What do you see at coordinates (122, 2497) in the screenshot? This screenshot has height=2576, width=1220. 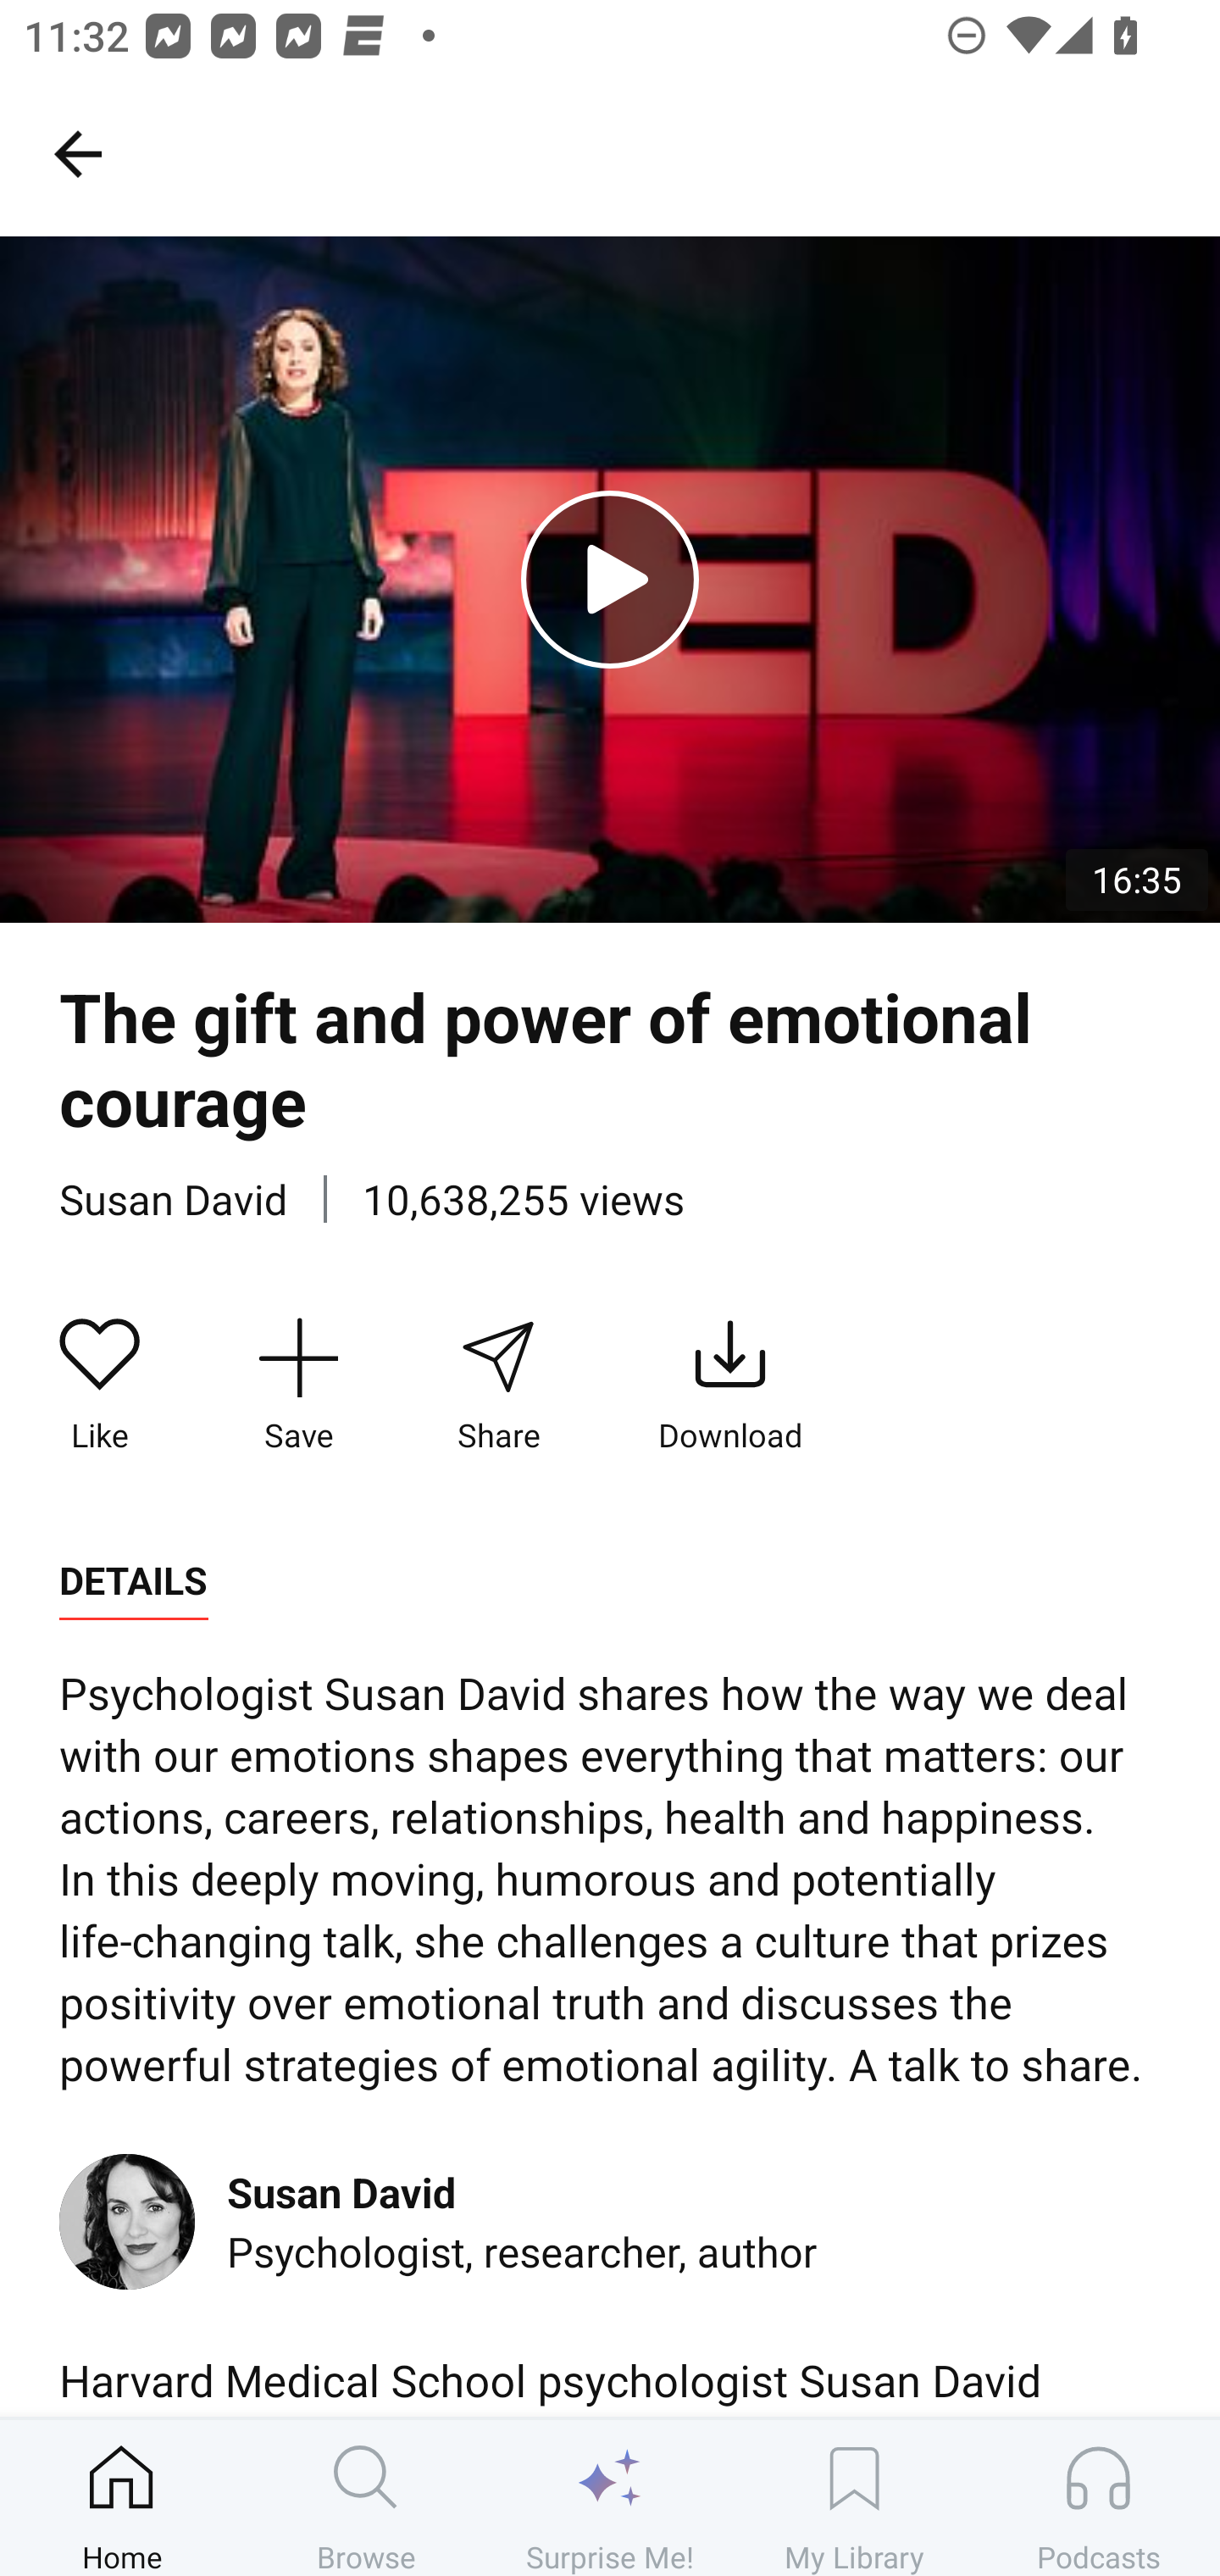 I see `Home` at bounding box center [122, 2497].